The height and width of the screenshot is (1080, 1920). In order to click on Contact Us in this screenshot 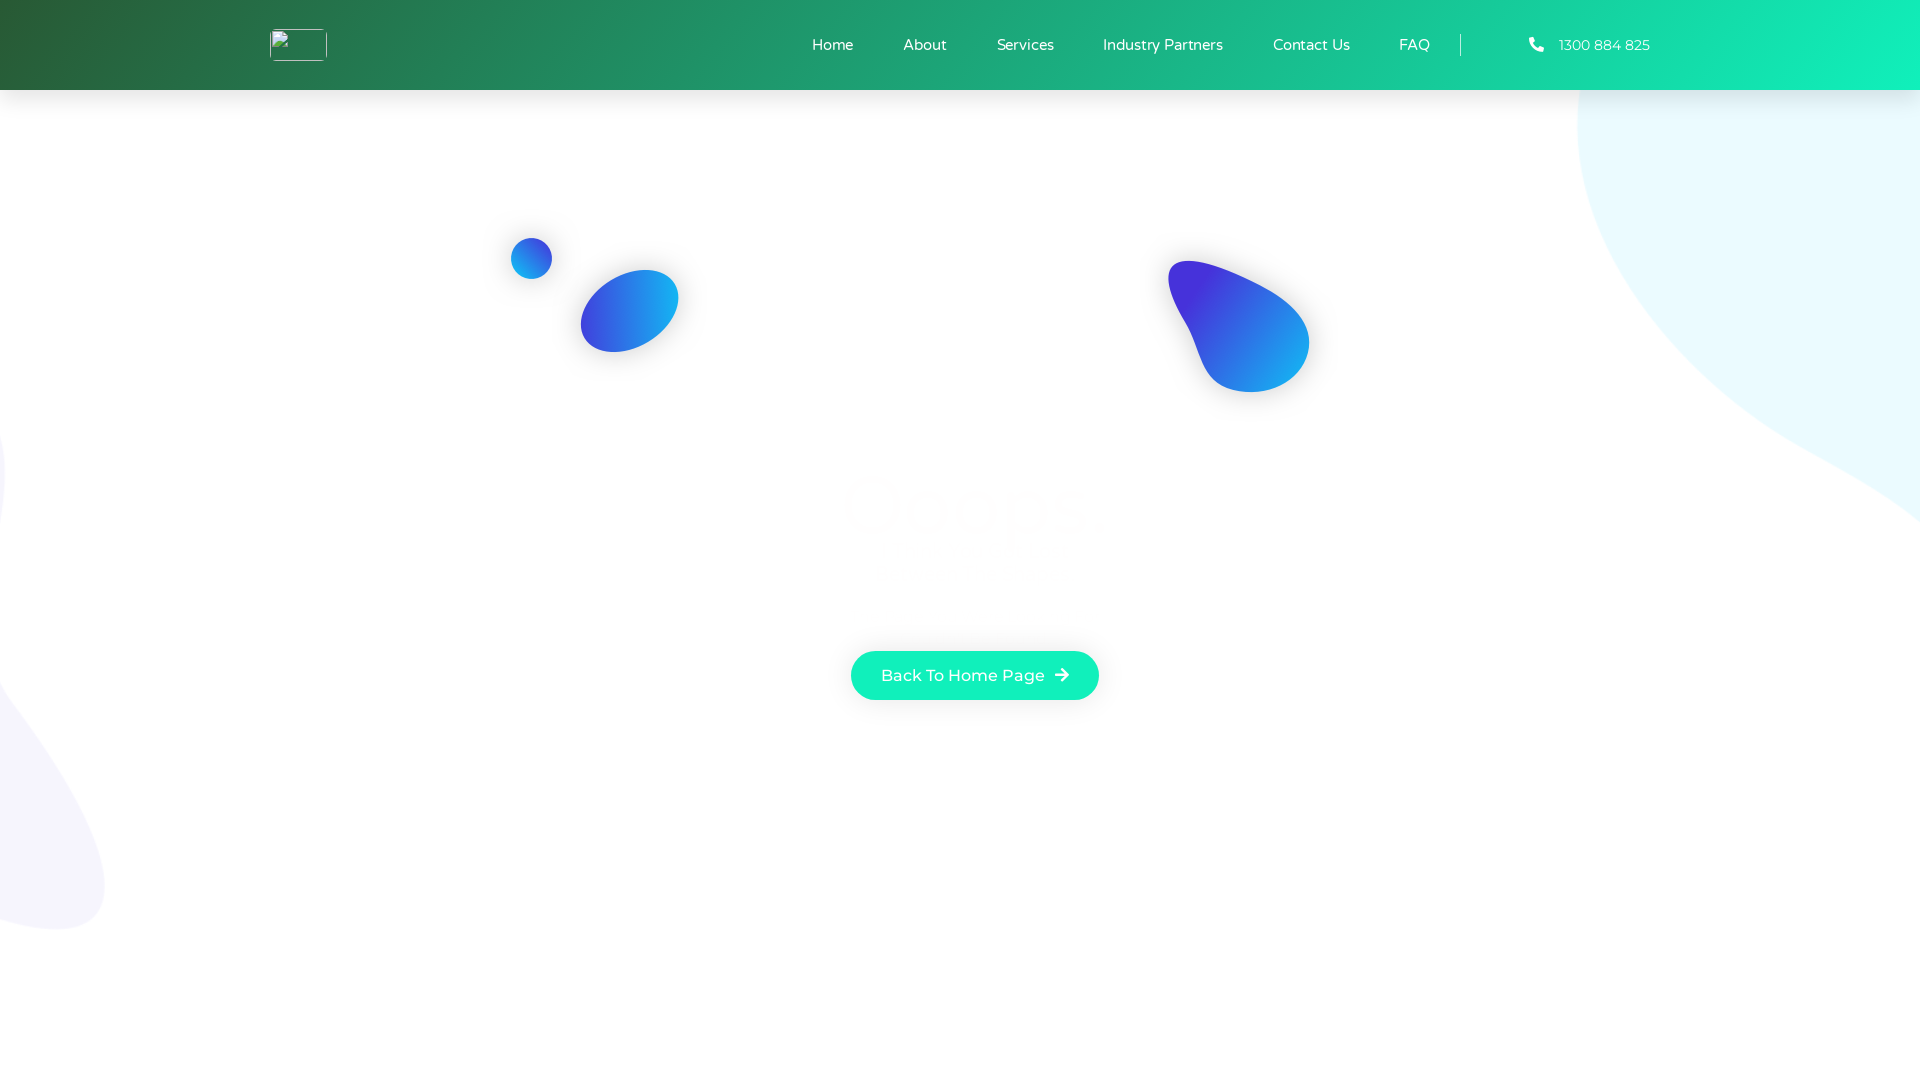, I will do `click(1312, 45)`.